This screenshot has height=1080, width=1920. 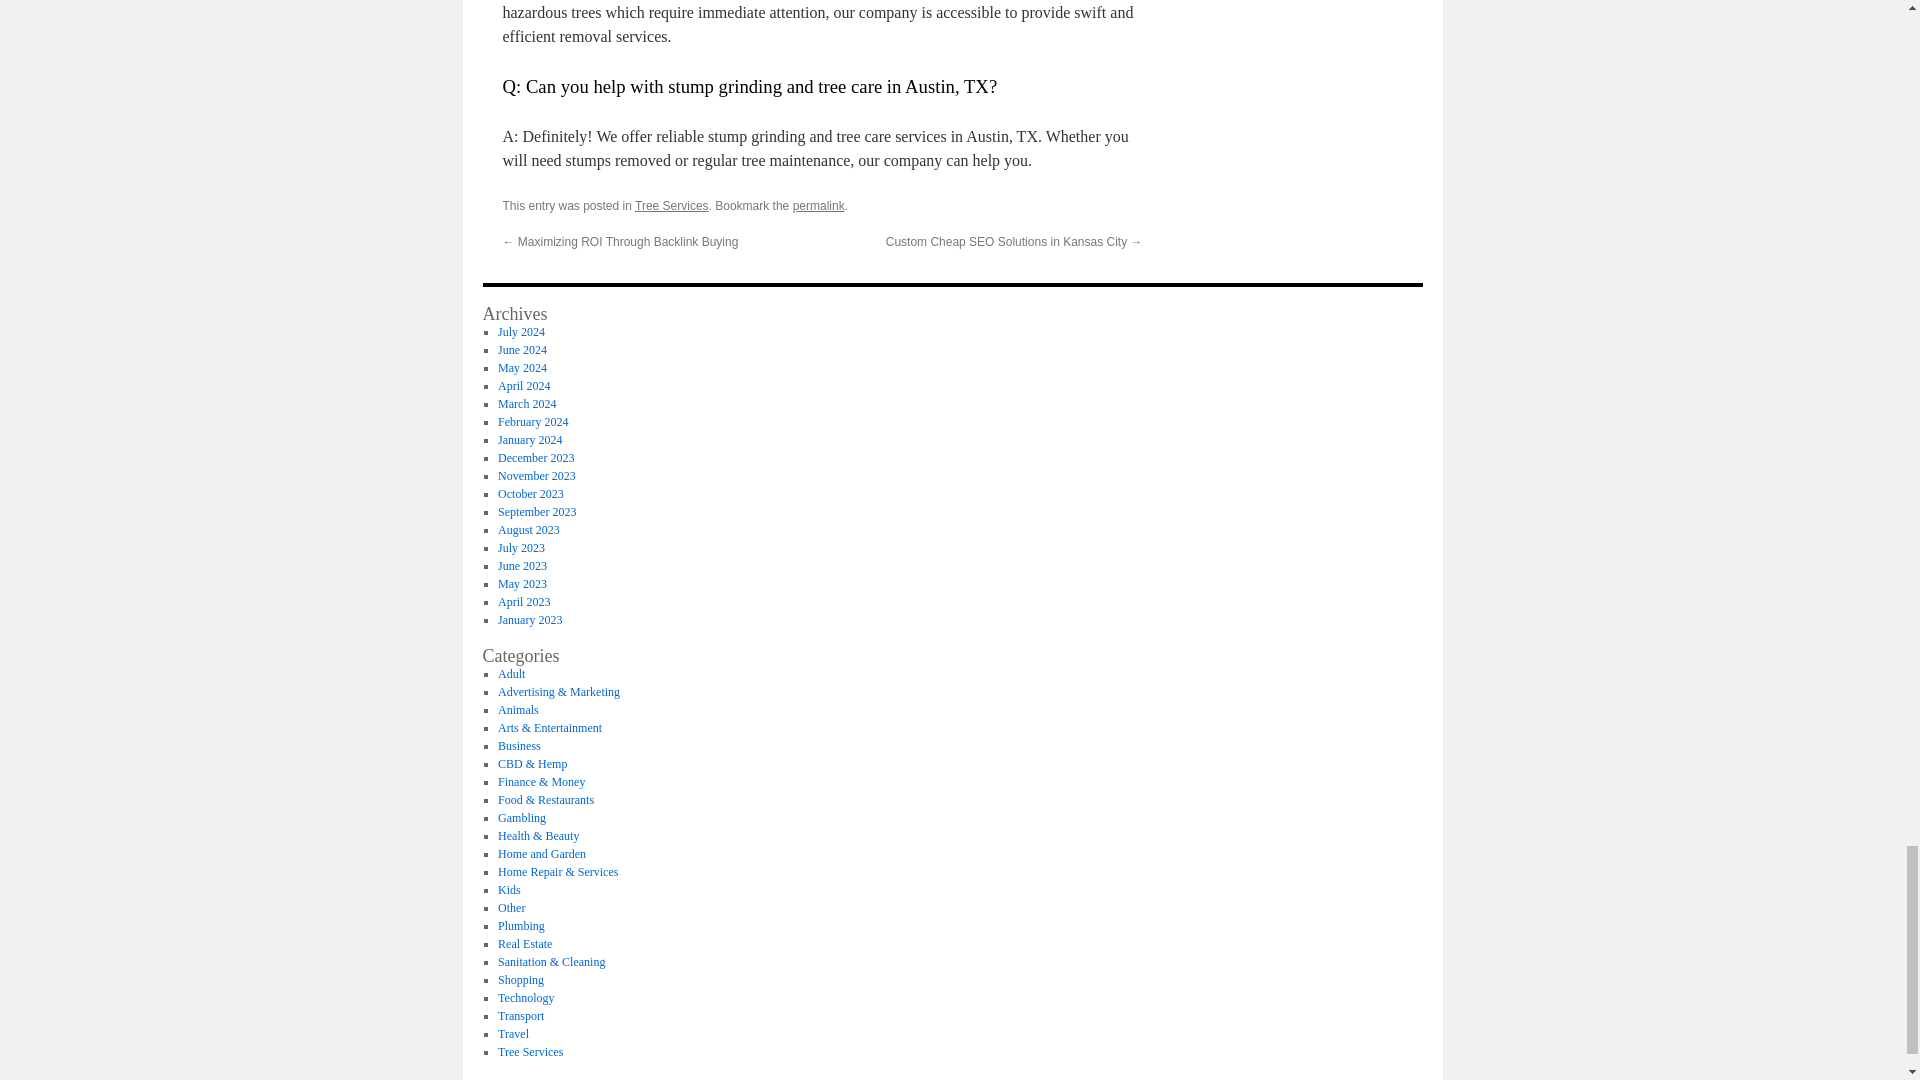 I want to click on Tree Services, so click(x=672, y=205).